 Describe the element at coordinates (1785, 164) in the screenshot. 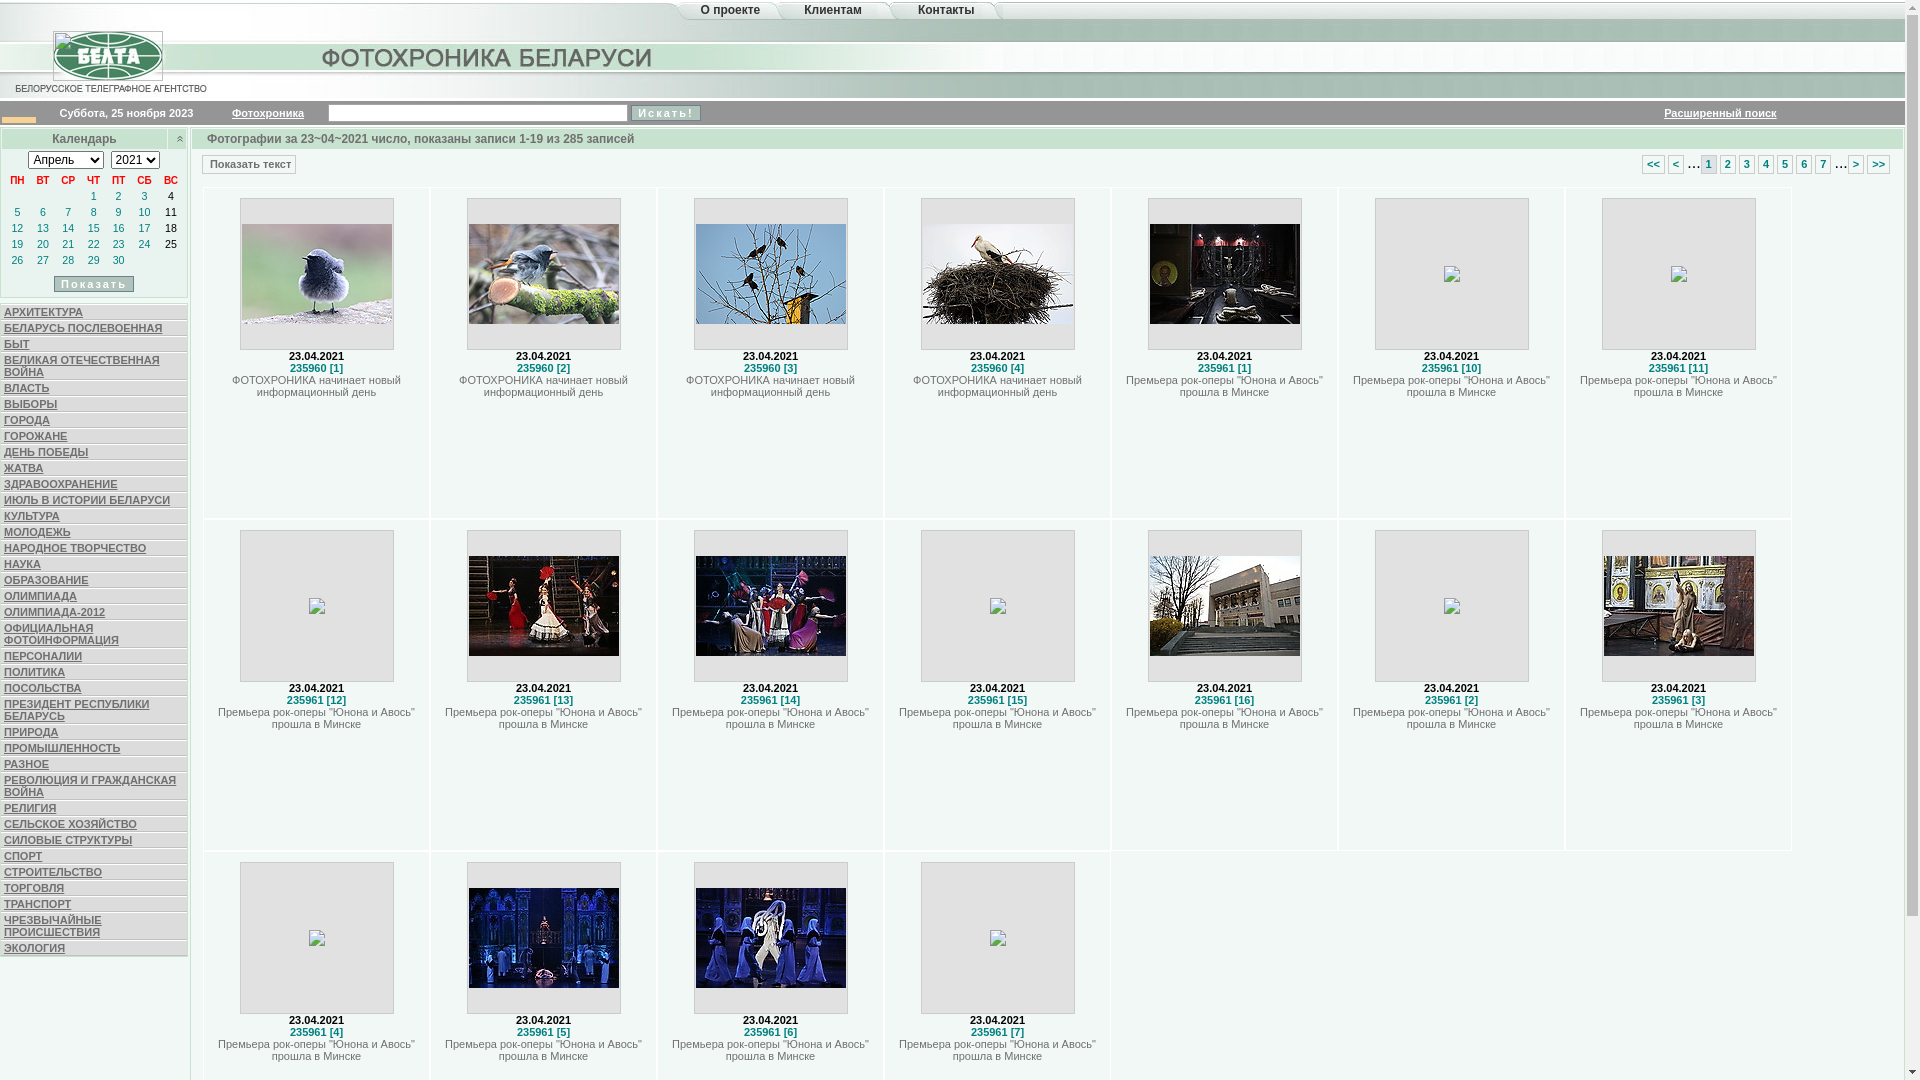

I see `5` at that location.